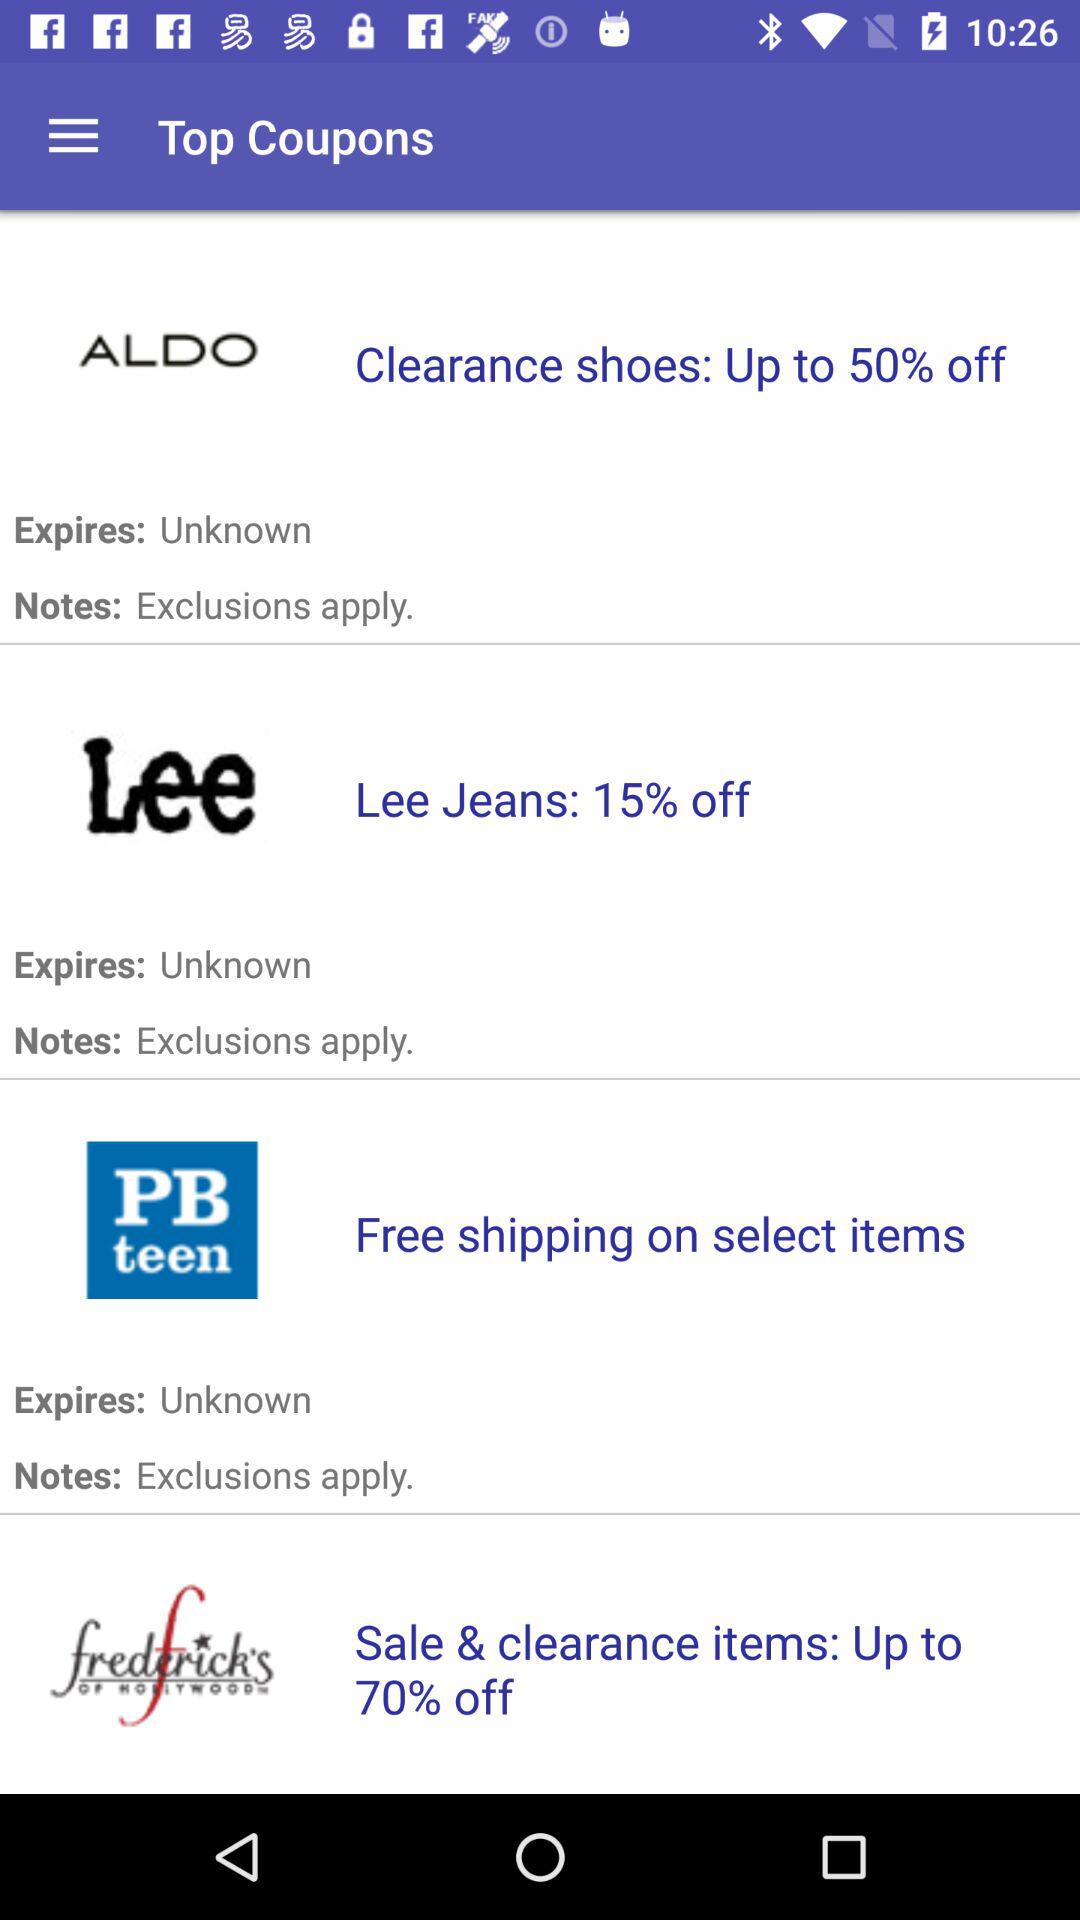 The height and width of the screenshot is (1920, 1080). Describe the element at coordinates (73, 136) in the screenshot. I see `choose item next to top coupons` at that location.